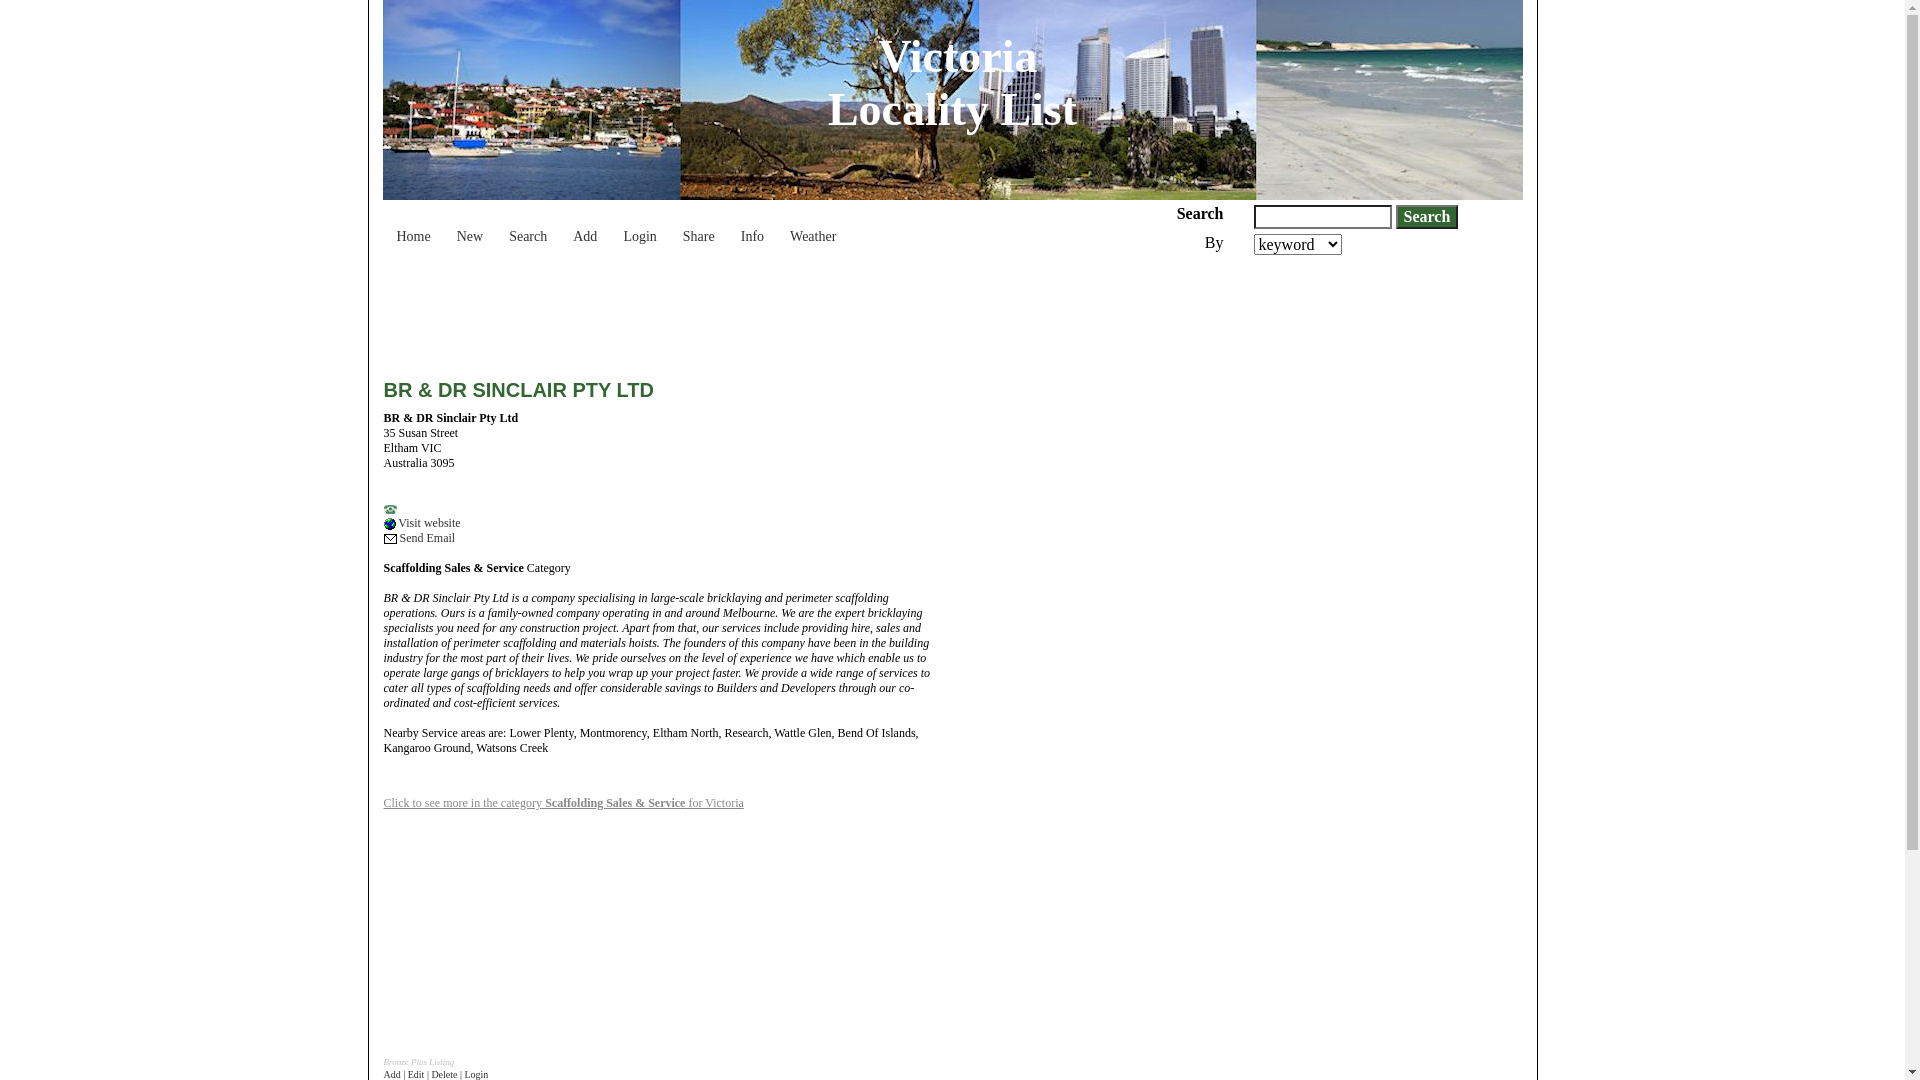 Image resolution: width=1920 pixels, height=1080 pixels. Describe the element at coordinates (813, 227) in the screenshot. I see `Weather` at that location.